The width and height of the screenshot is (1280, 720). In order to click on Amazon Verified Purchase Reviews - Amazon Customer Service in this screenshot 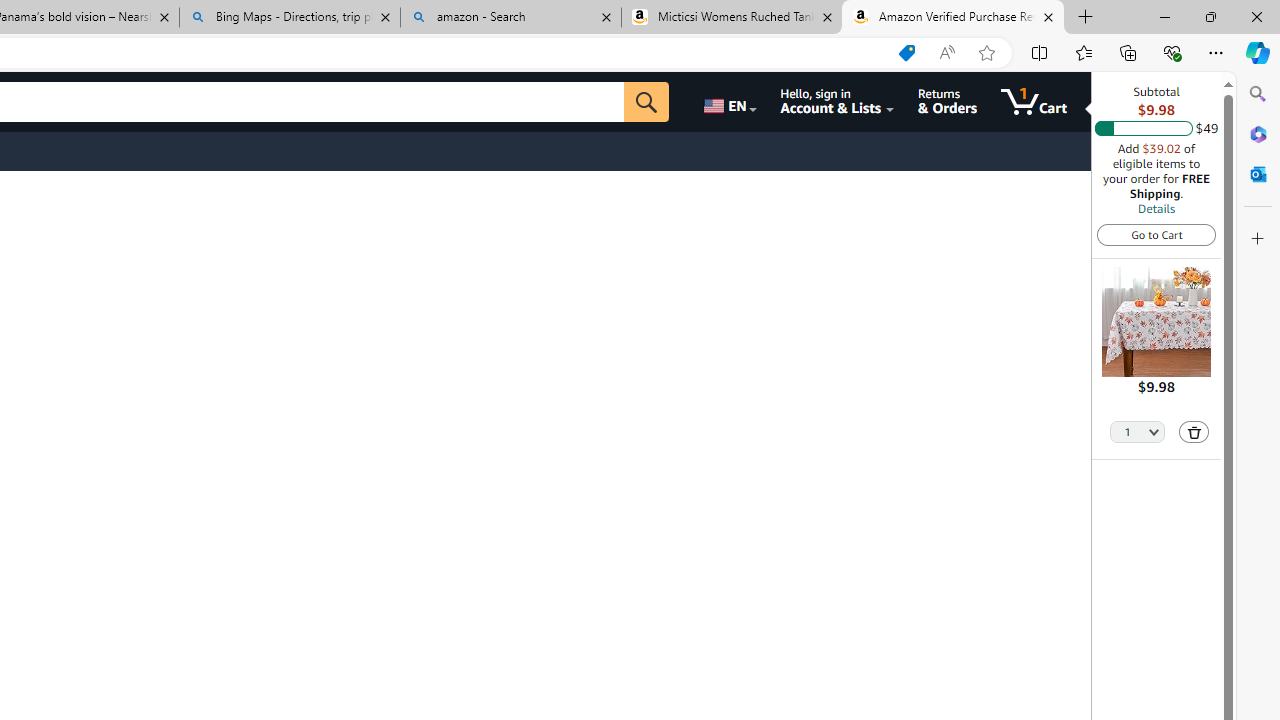, I will do `click(953, 18)`.